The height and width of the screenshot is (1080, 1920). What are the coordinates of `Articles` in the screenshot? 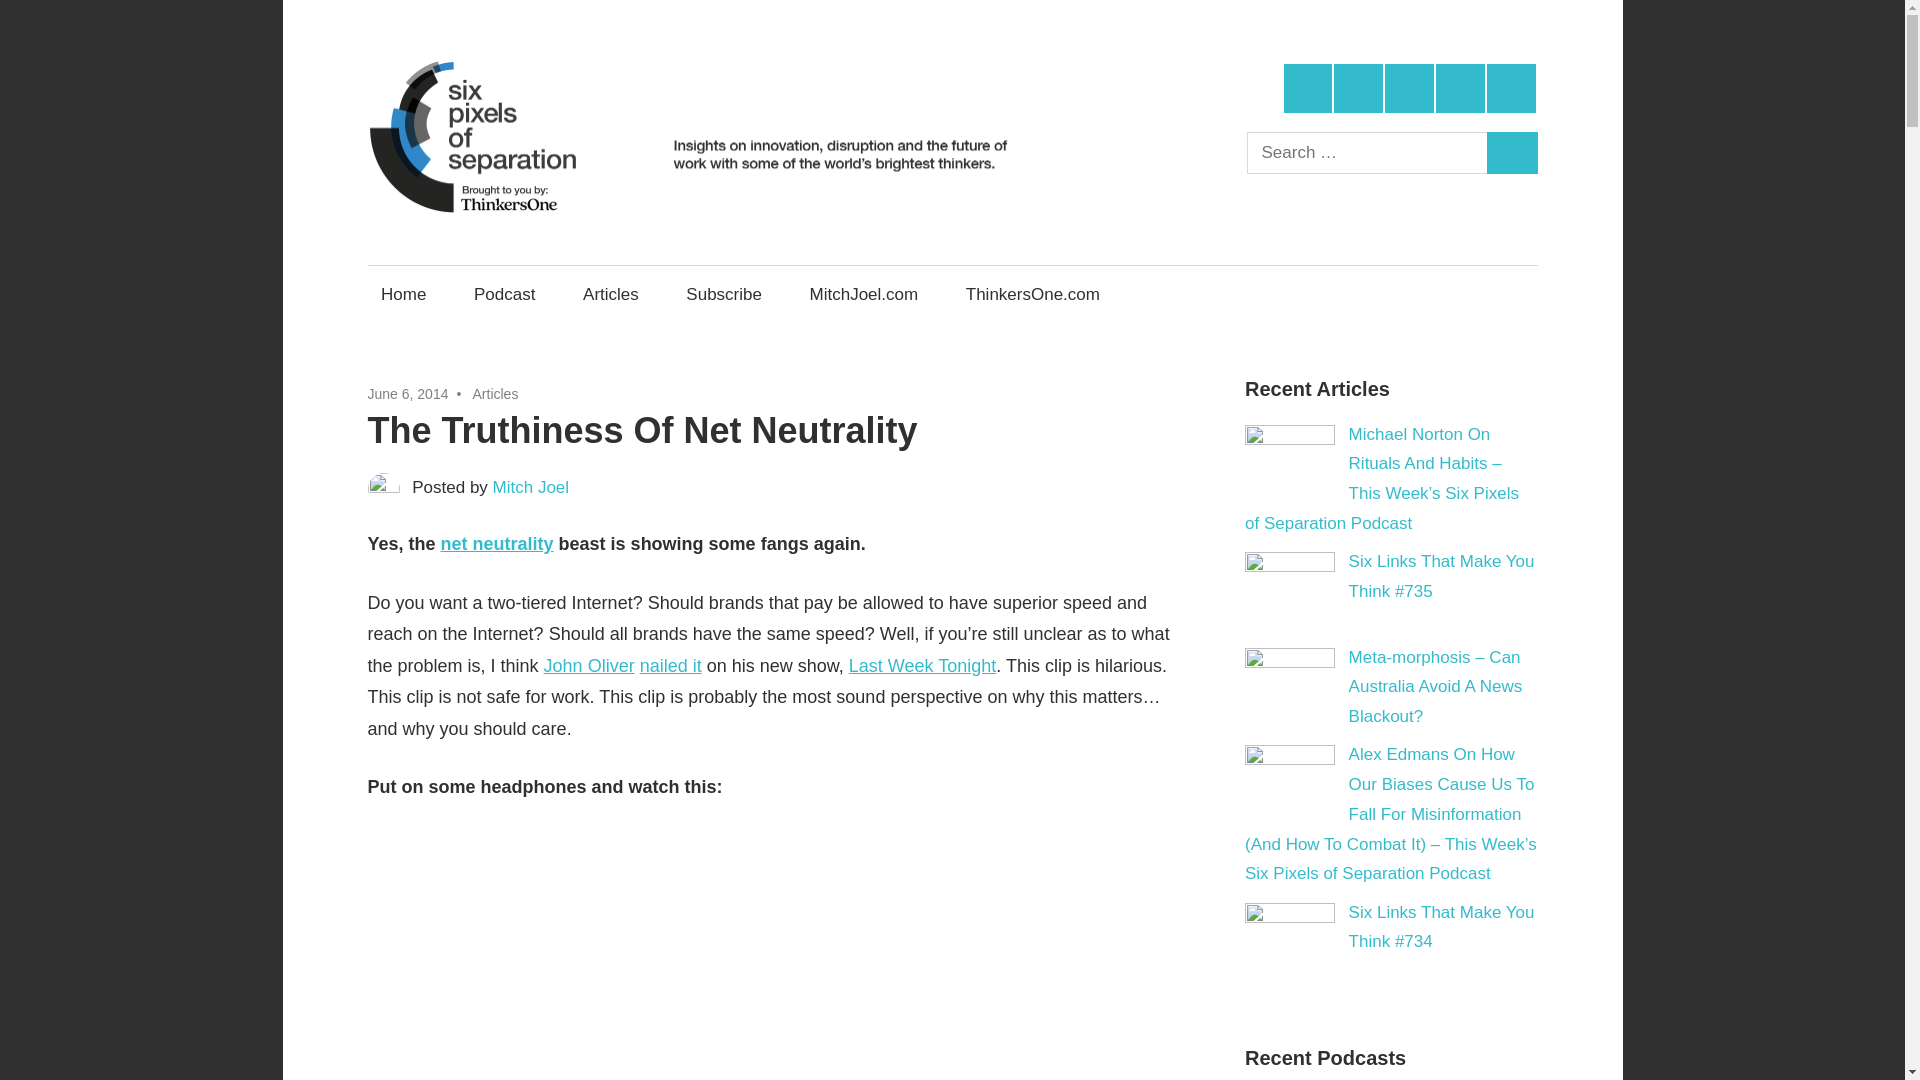 It's located at (610, 294).